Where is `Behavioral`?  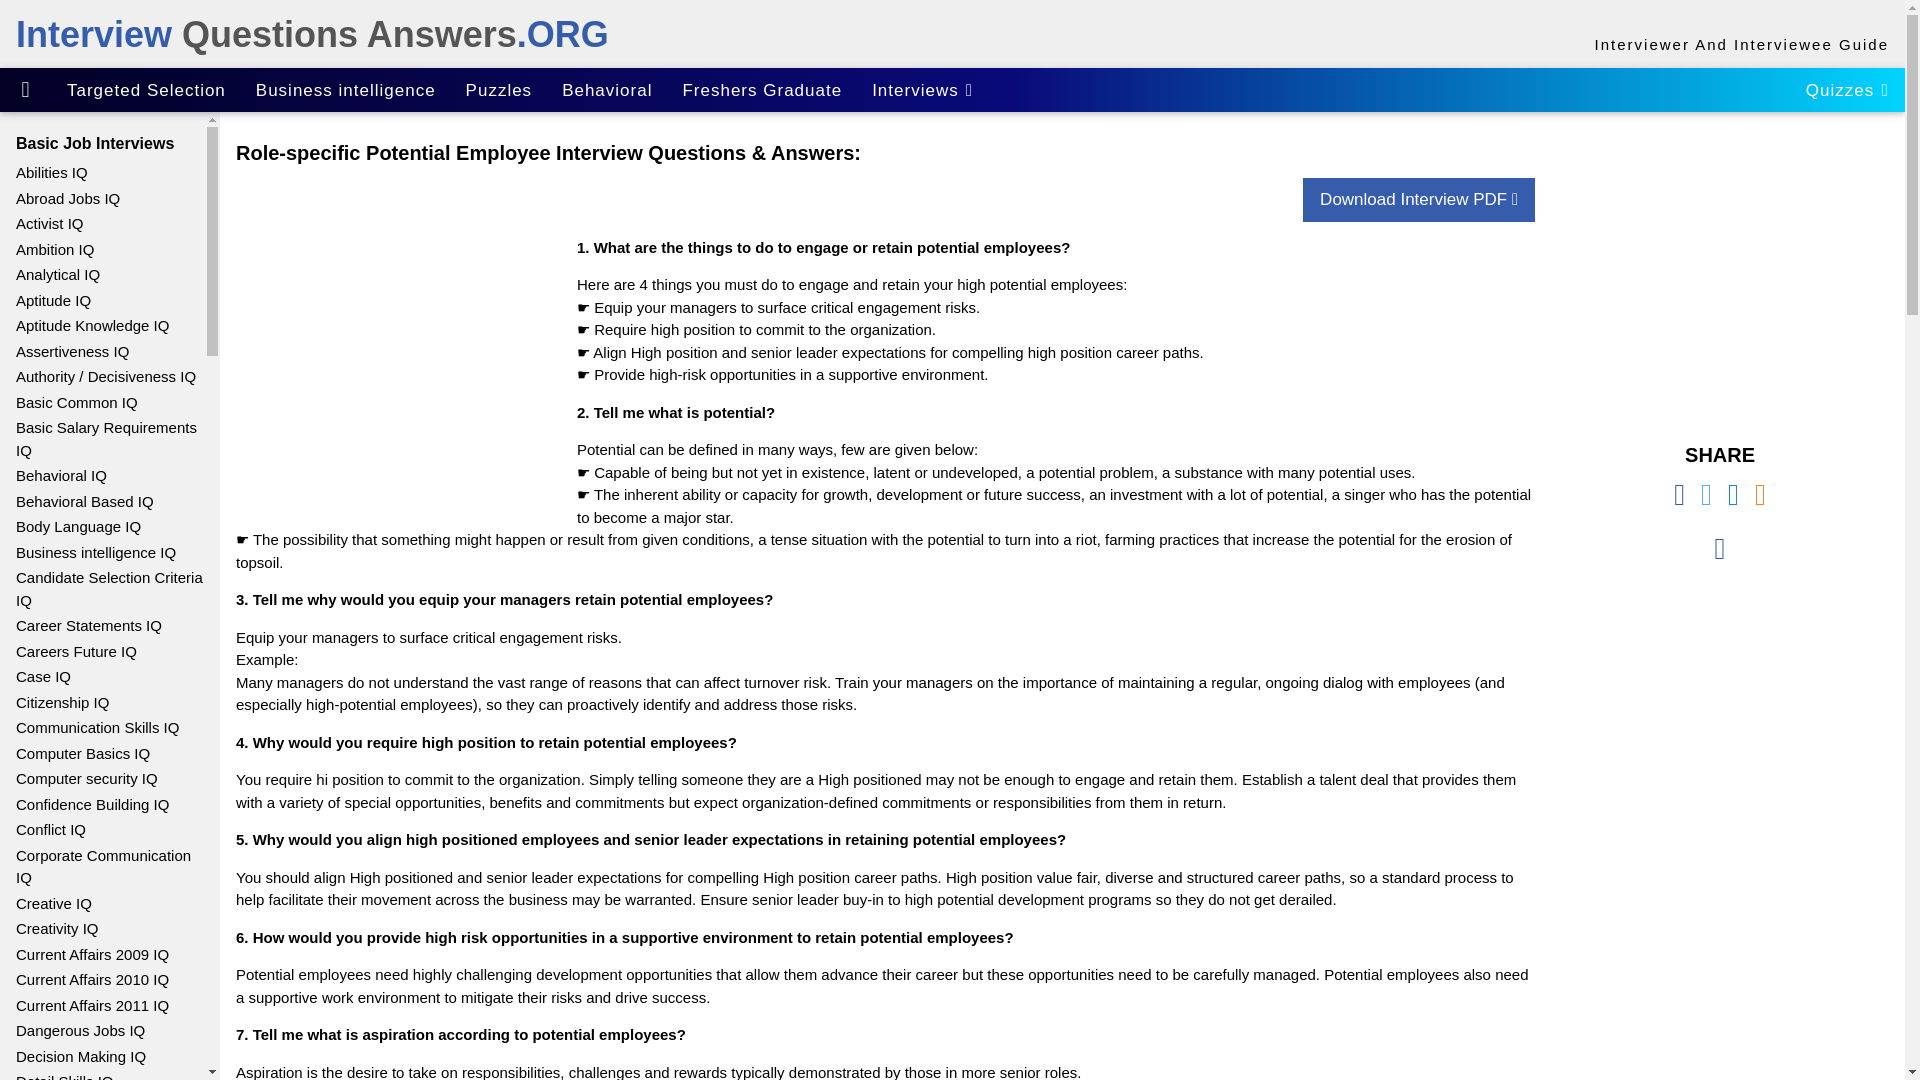 Behavioral is located at coordinates (606, 90).